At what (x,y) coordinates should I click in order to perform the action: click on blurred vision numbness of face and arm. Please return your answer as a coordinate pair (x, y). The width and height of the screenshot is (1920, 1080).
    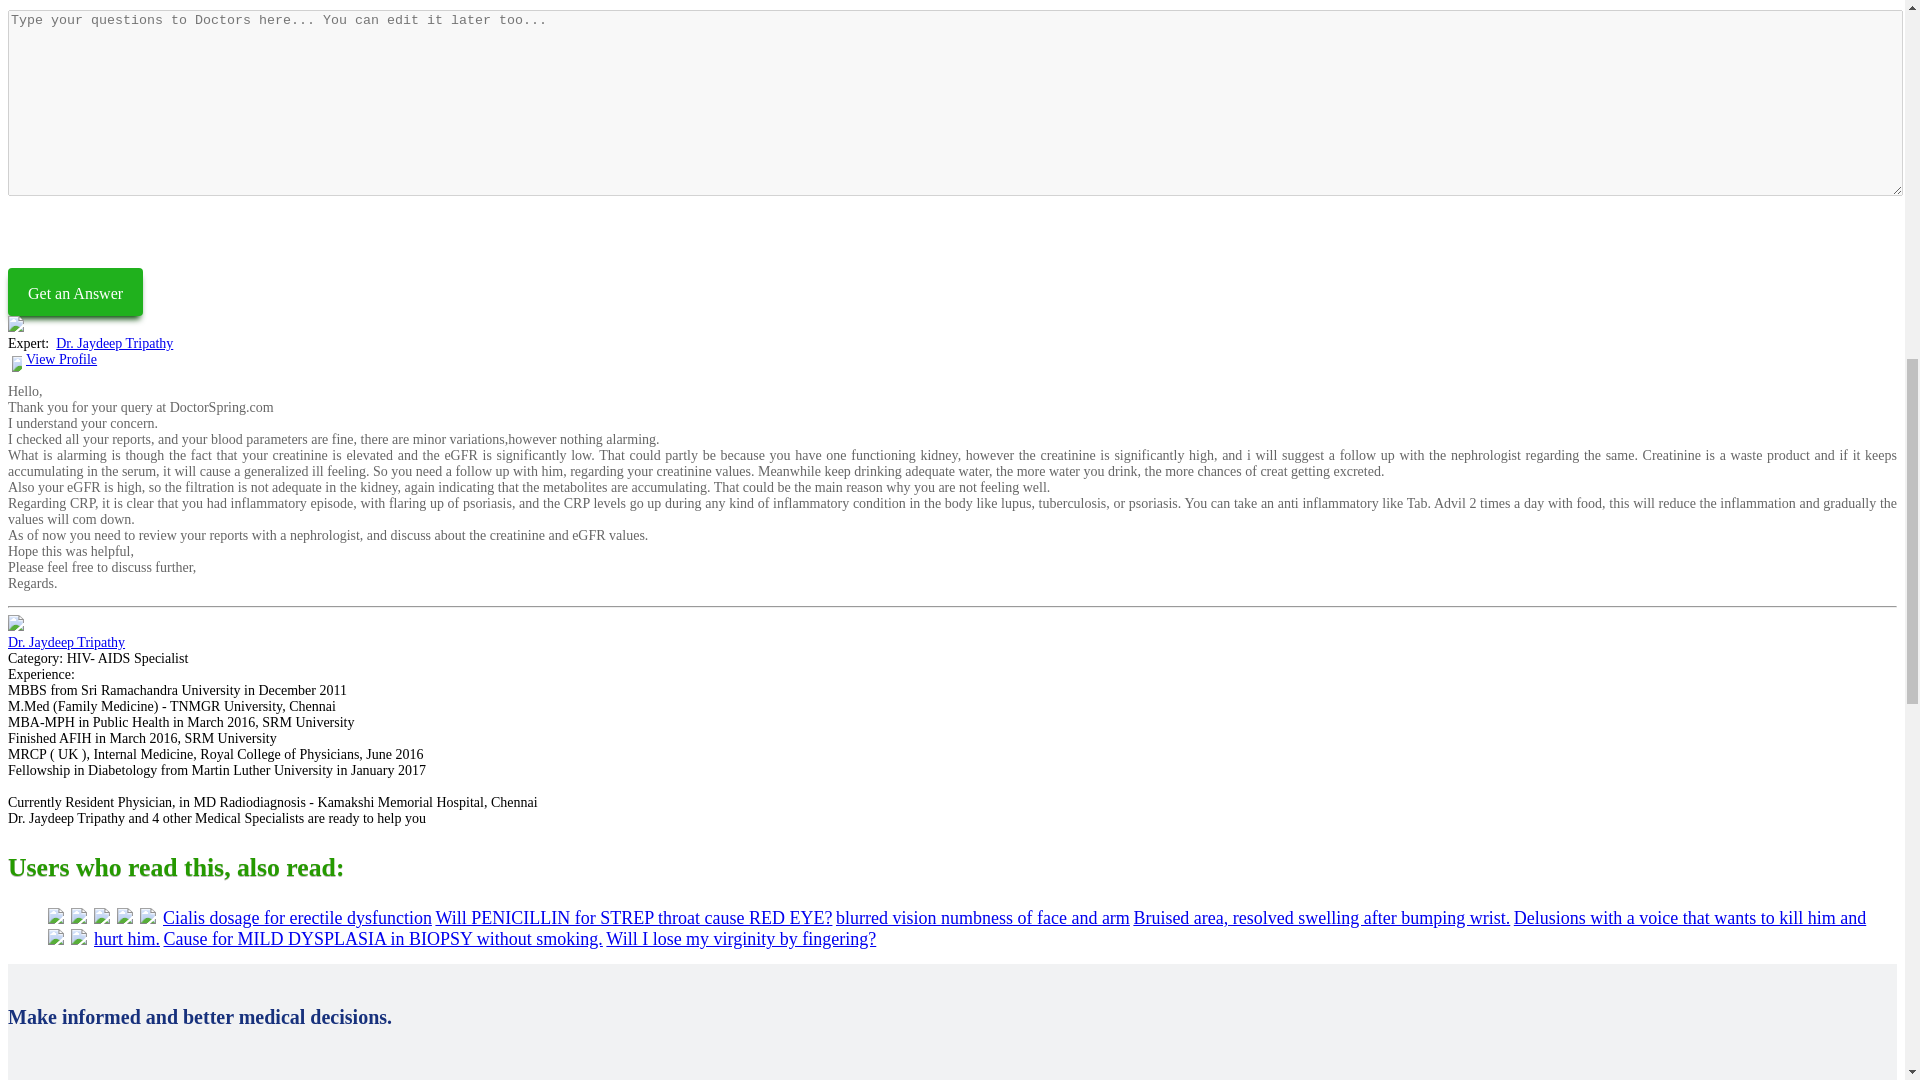
    Looking at the image, I should click on (982, 918).